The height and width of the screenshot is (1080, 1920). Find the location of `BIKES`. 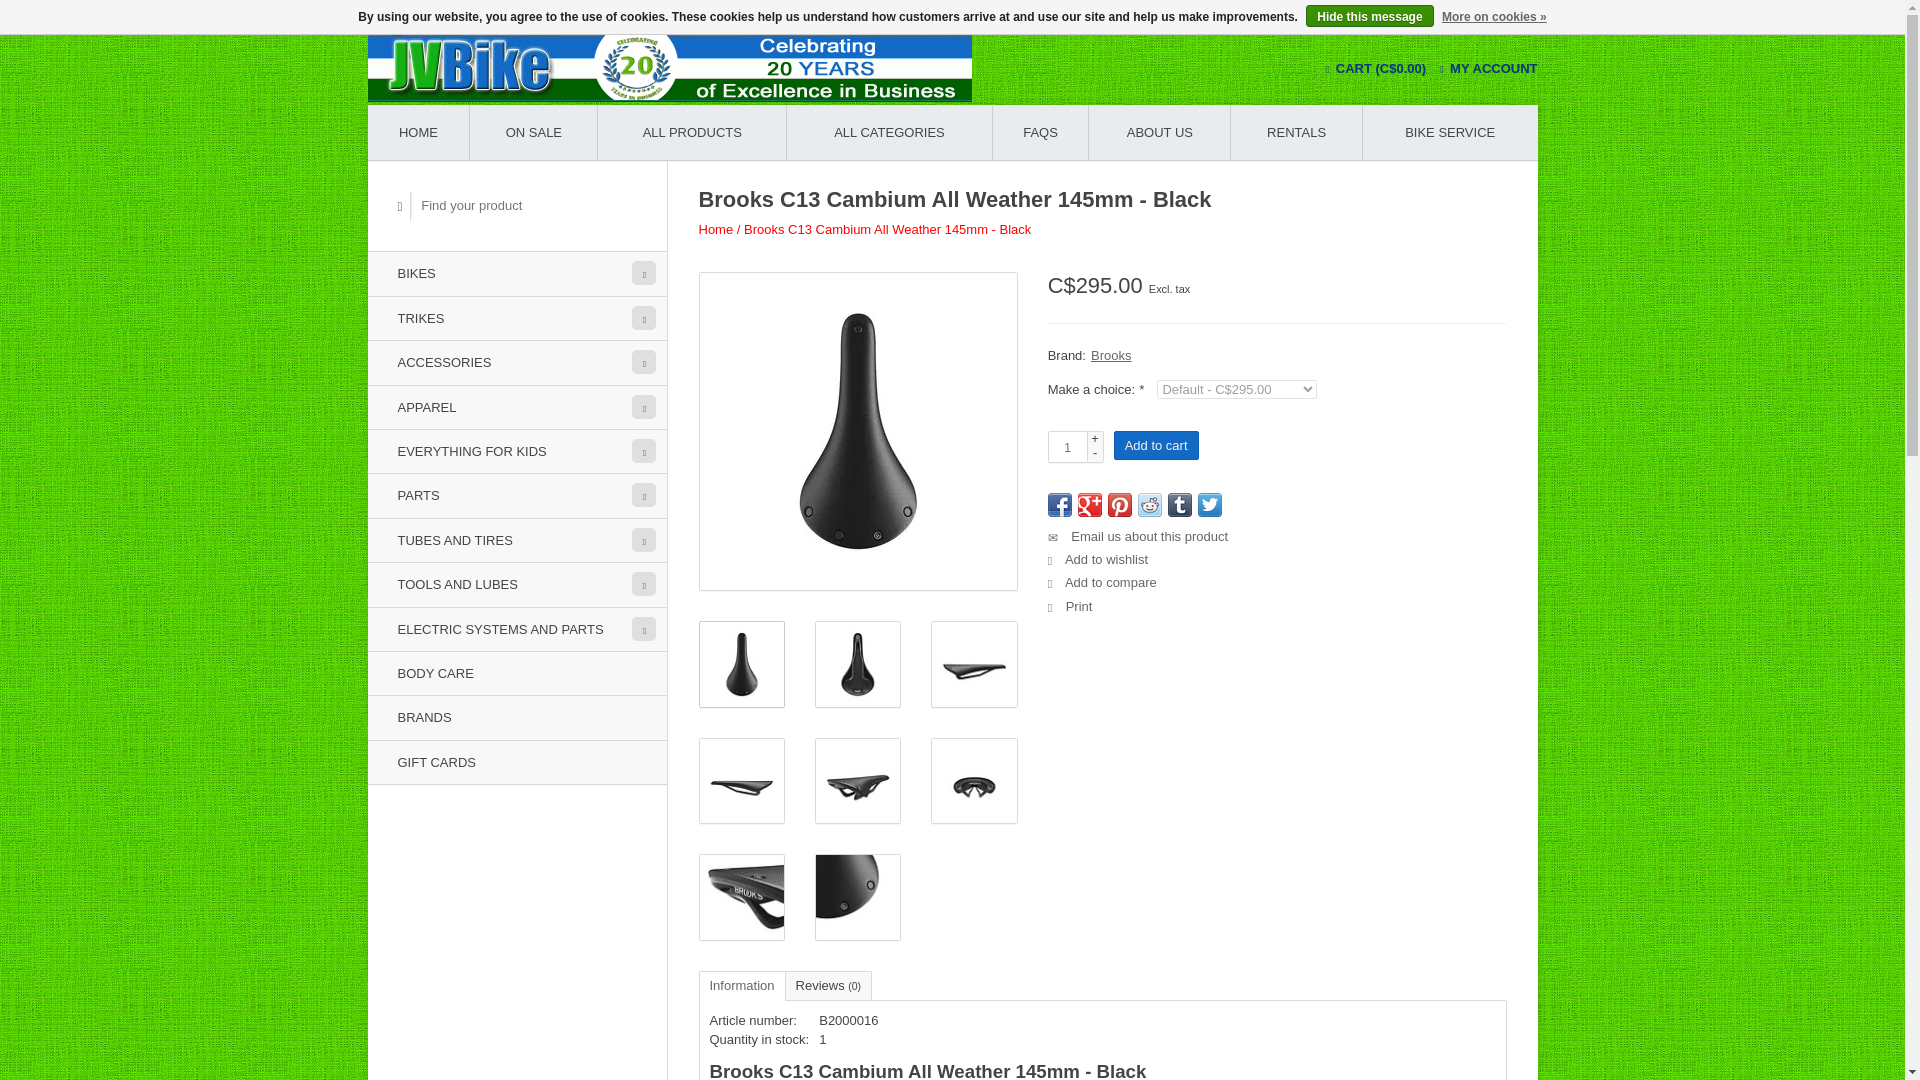

BIKES is located at coordinates (517, 272).